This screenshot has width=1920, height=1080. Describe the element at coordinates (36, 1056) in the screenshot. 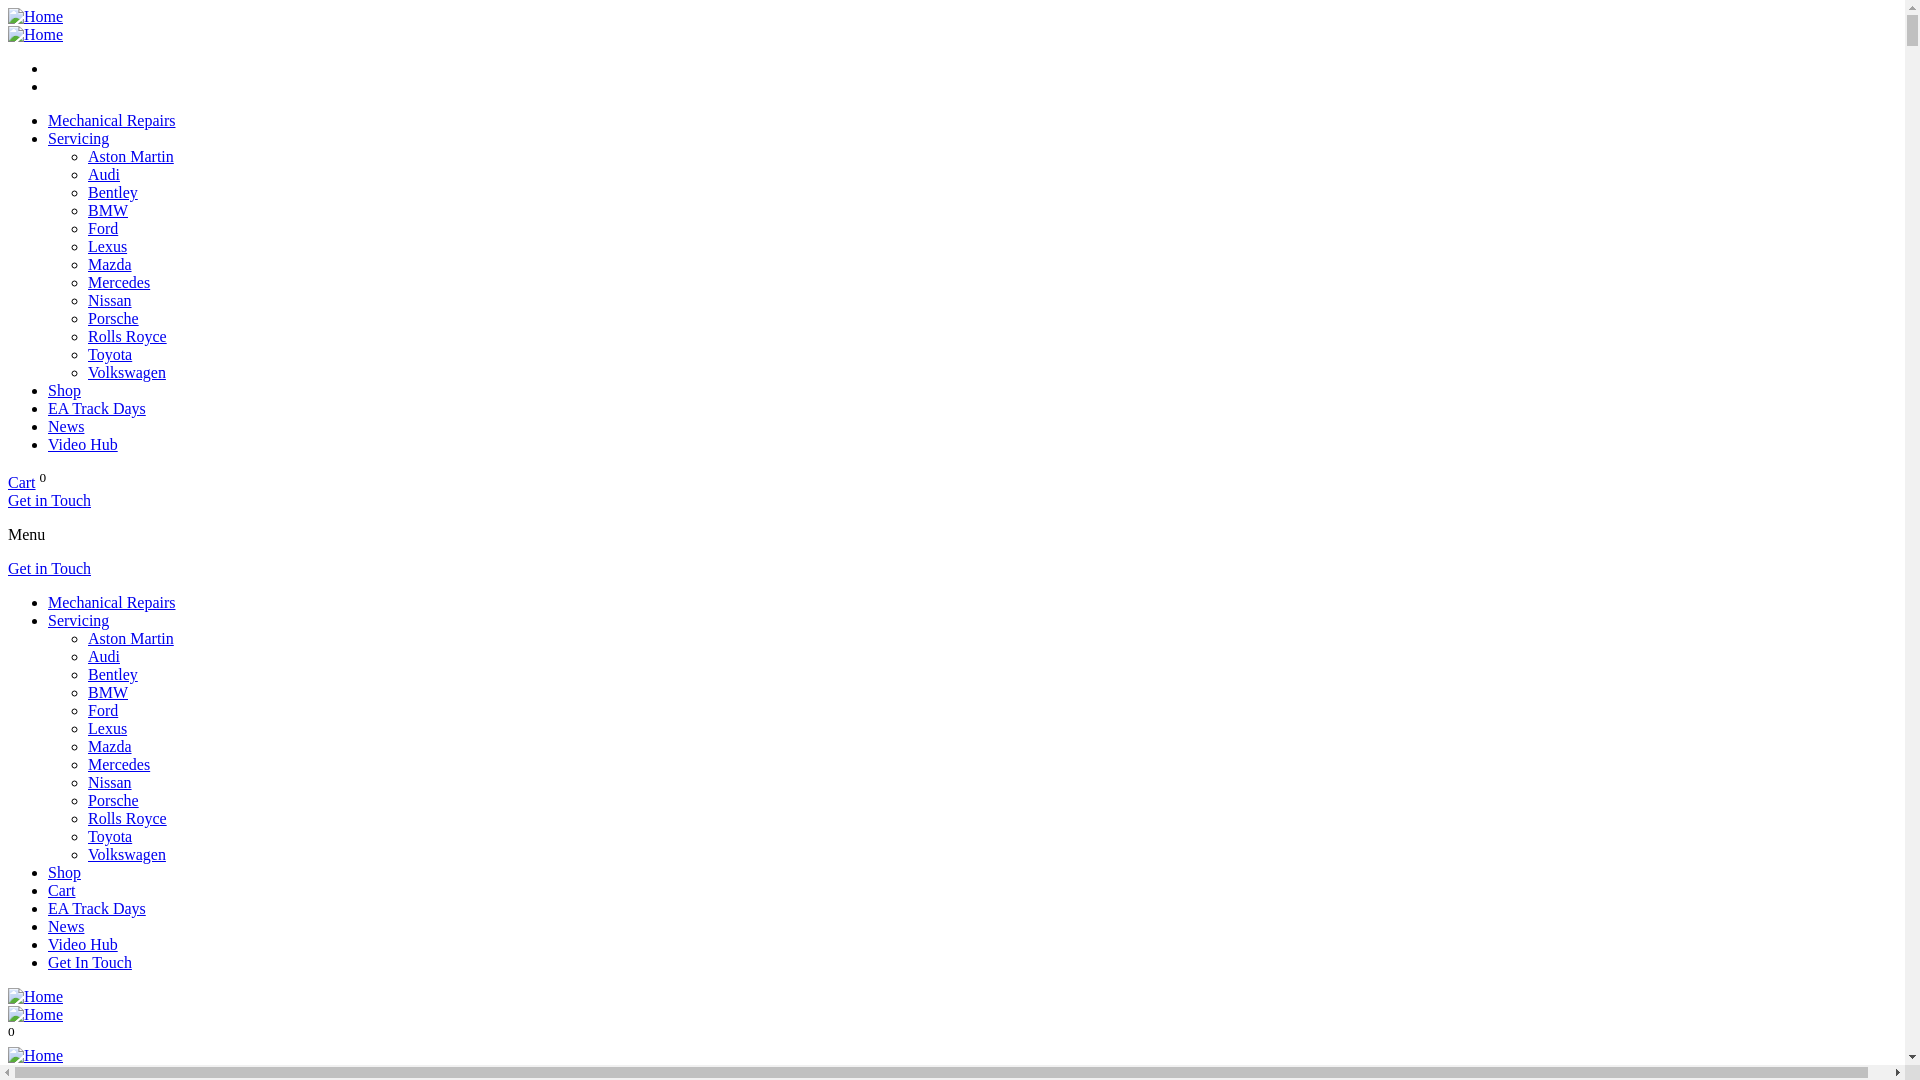

I see `EA Black` at that location.